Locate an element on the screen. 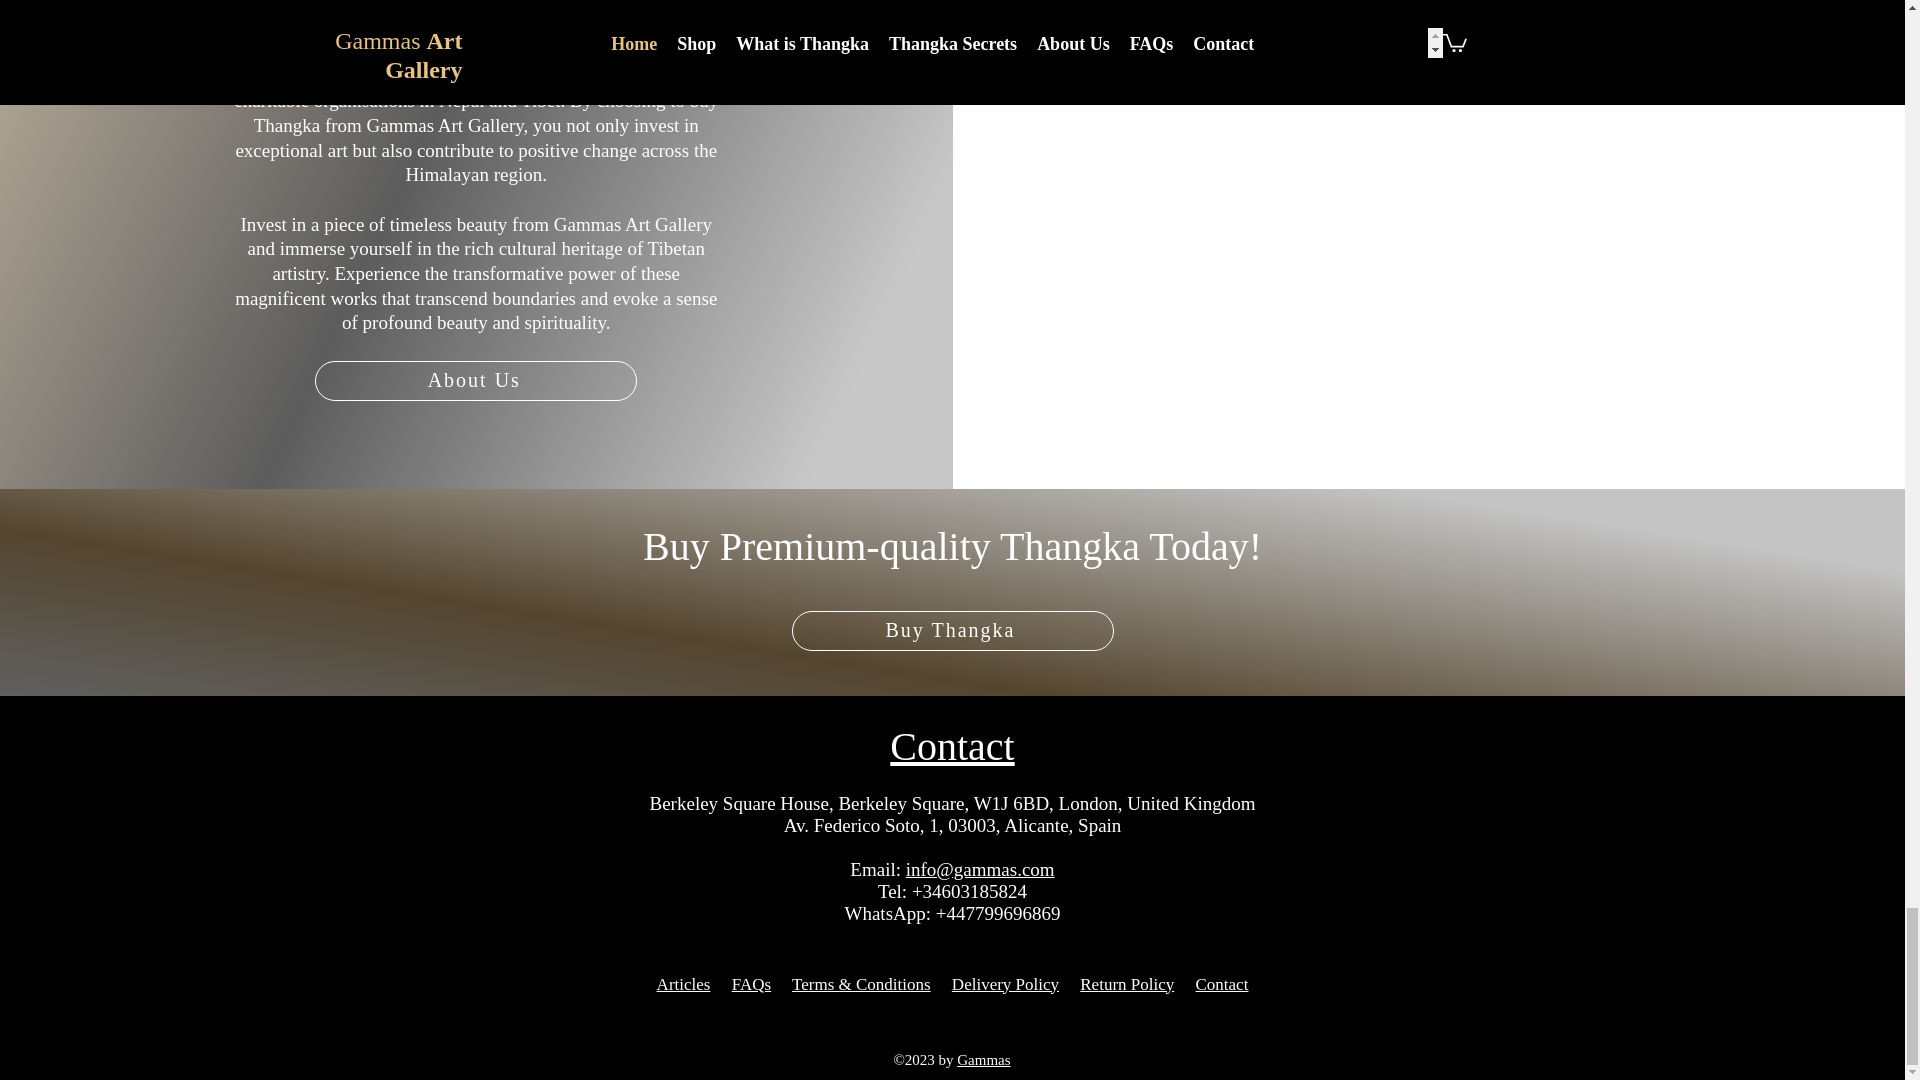 The width and height of the screenshot is (1920, 1080). Contact is located at coordinates (1222, 984).